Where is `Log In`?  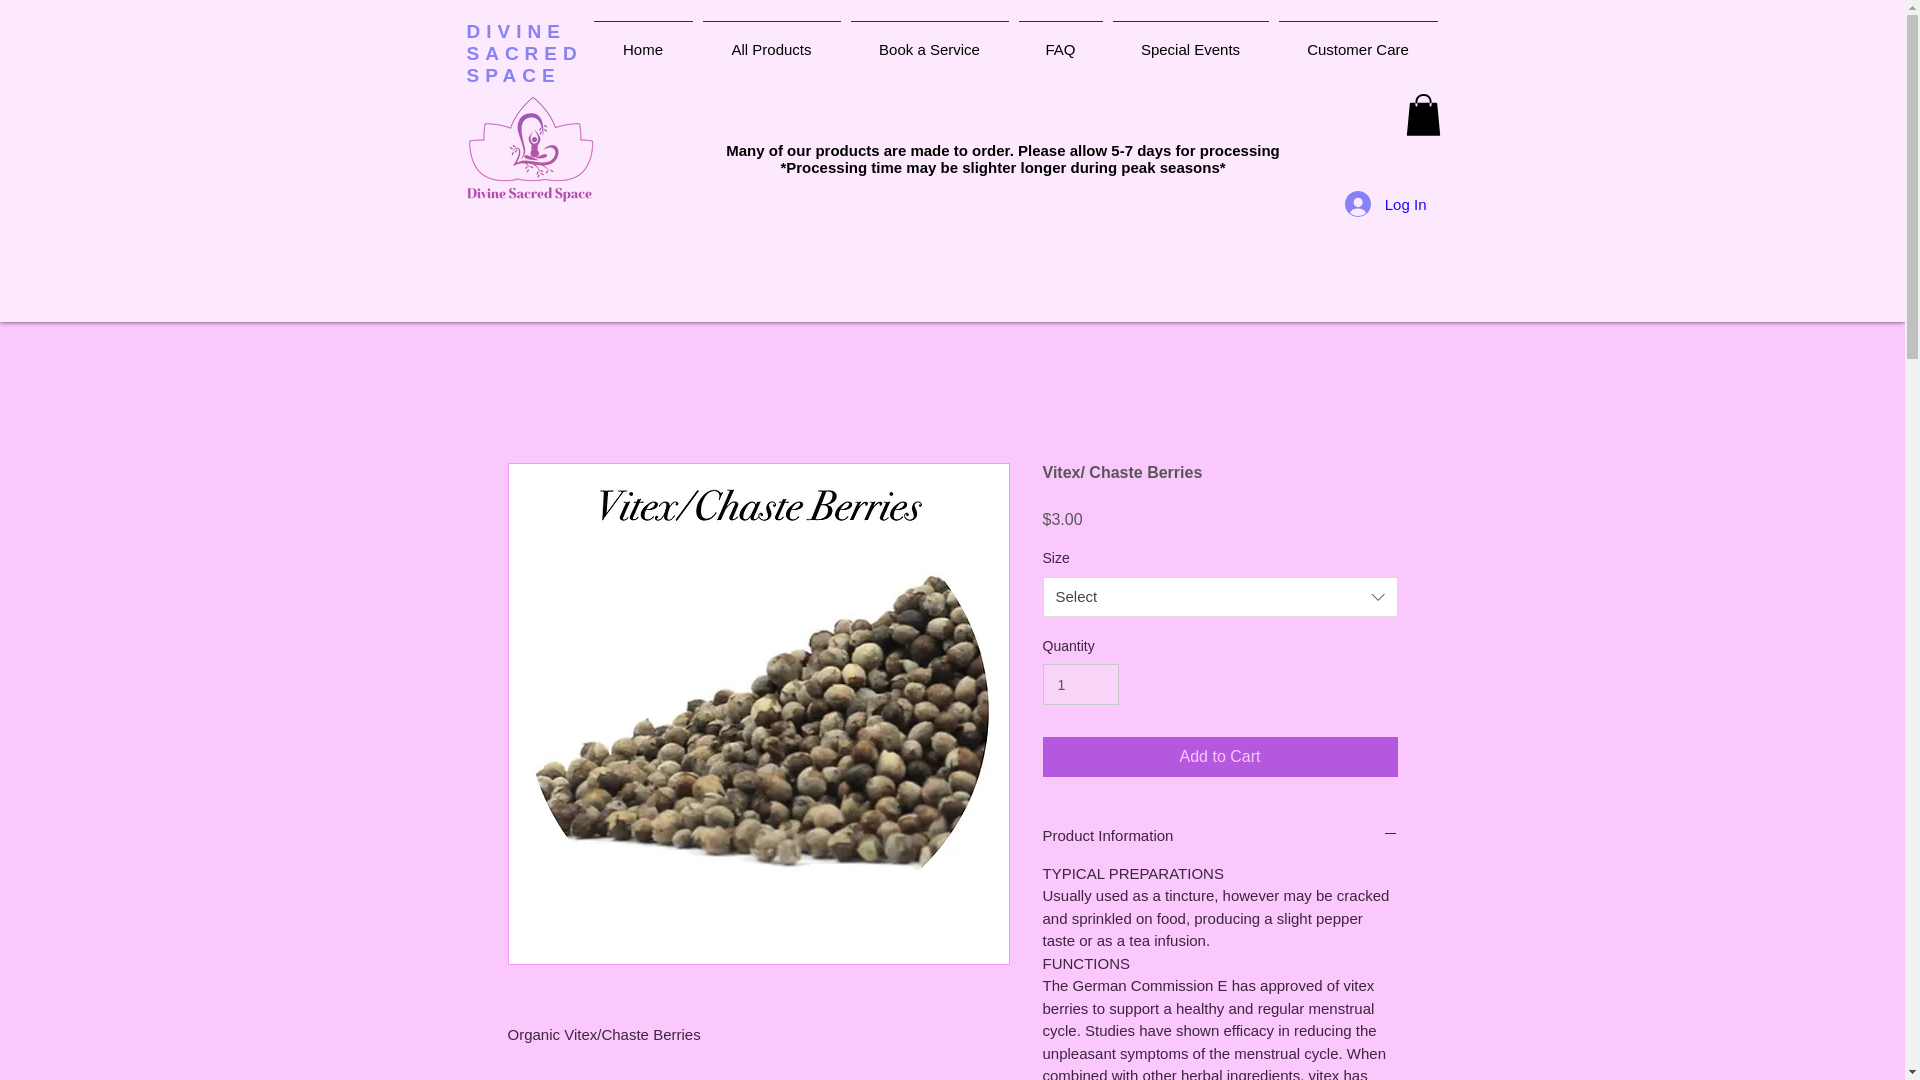 Log In is located at coordinates (1386, 203).